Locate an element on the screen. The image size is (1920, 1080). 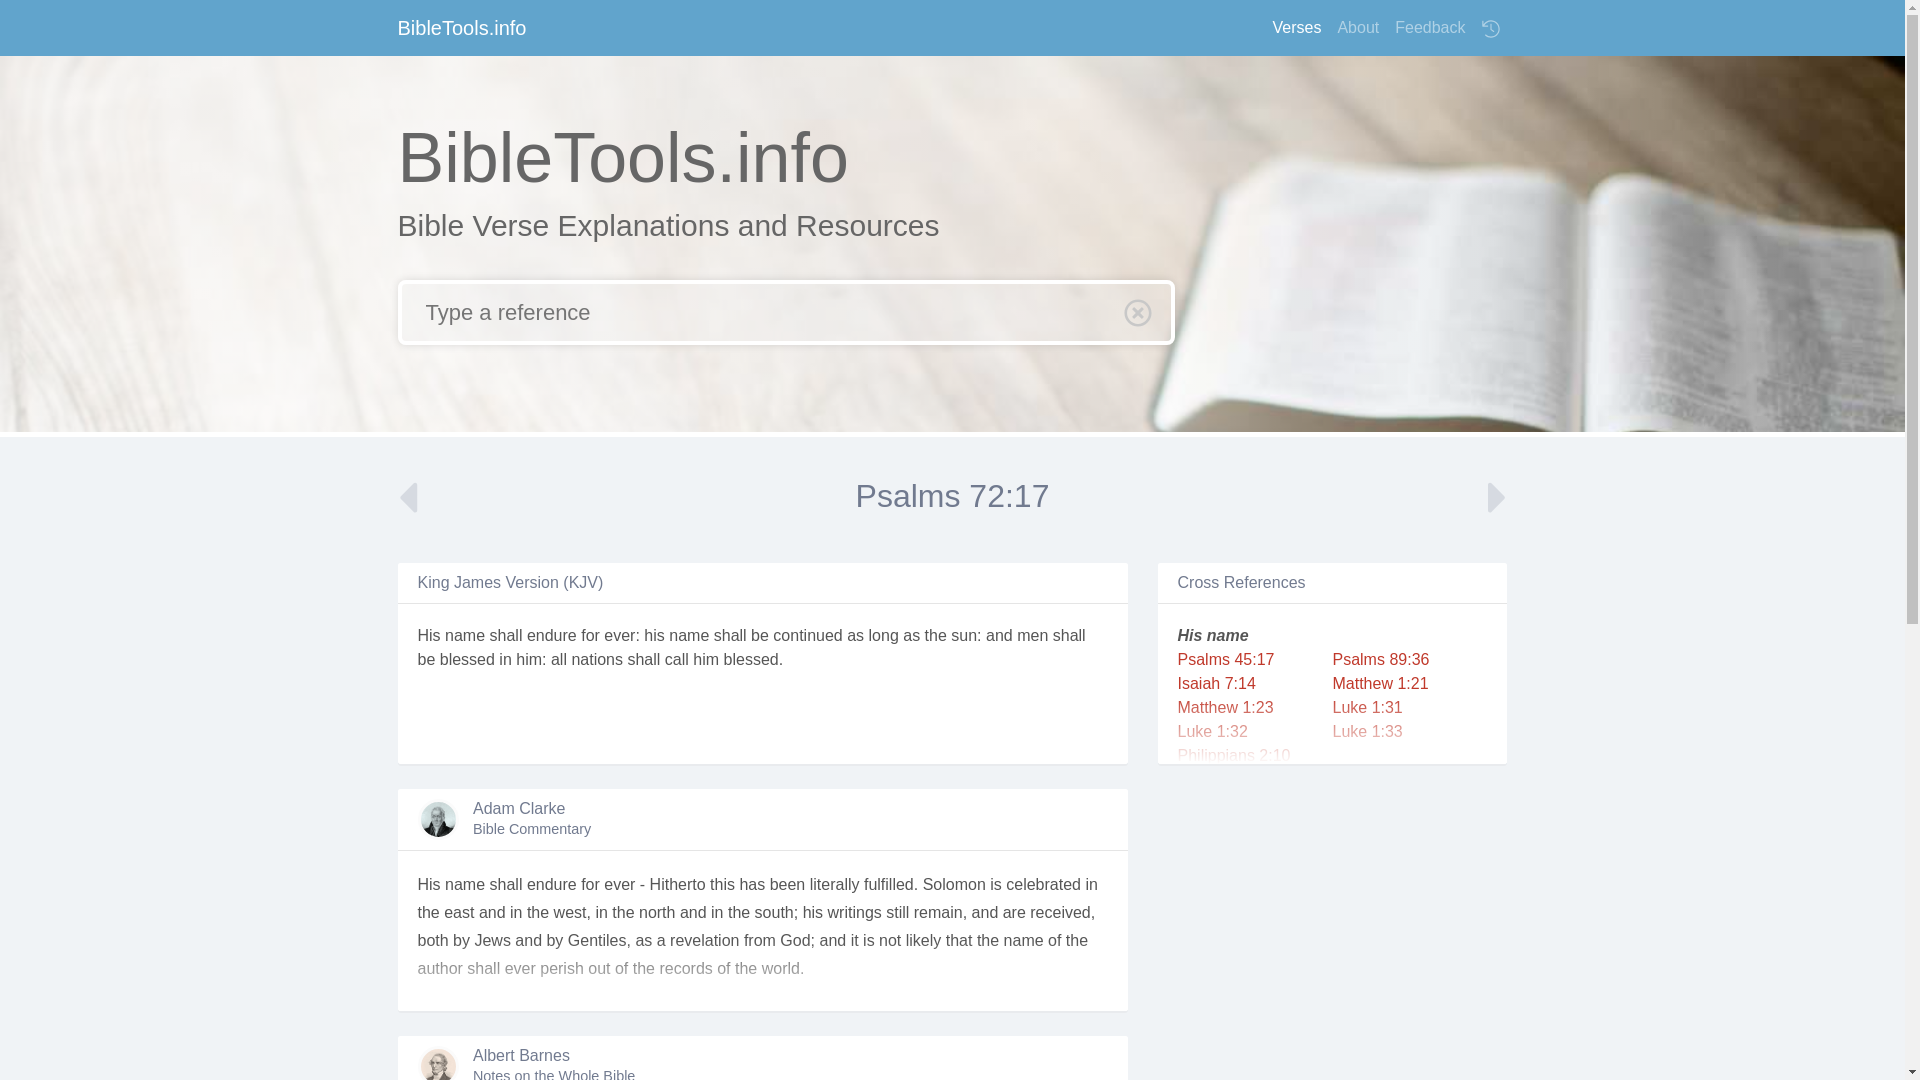
ever: is located at coordinates (622, 635).